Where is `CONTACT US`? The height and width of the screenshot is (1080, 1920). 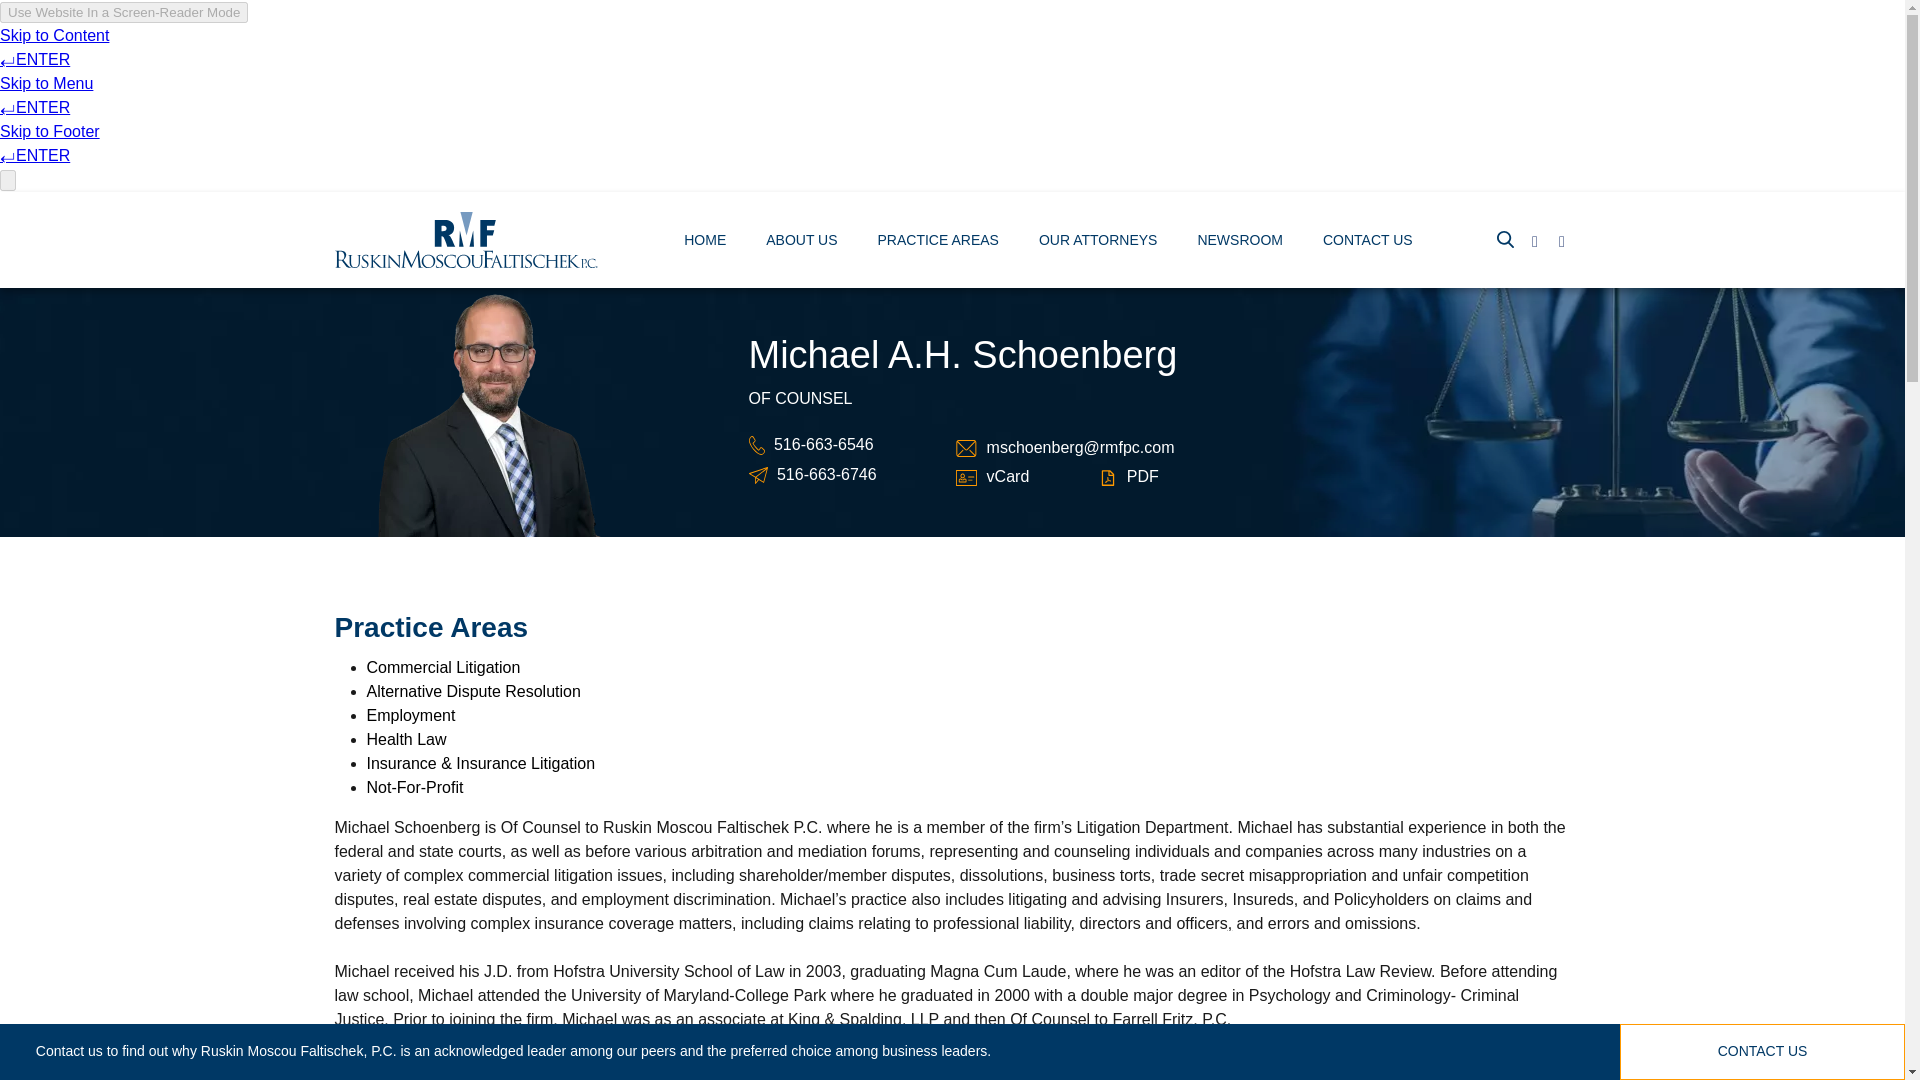 CONTACT US is located at coordinates (1368, 242).